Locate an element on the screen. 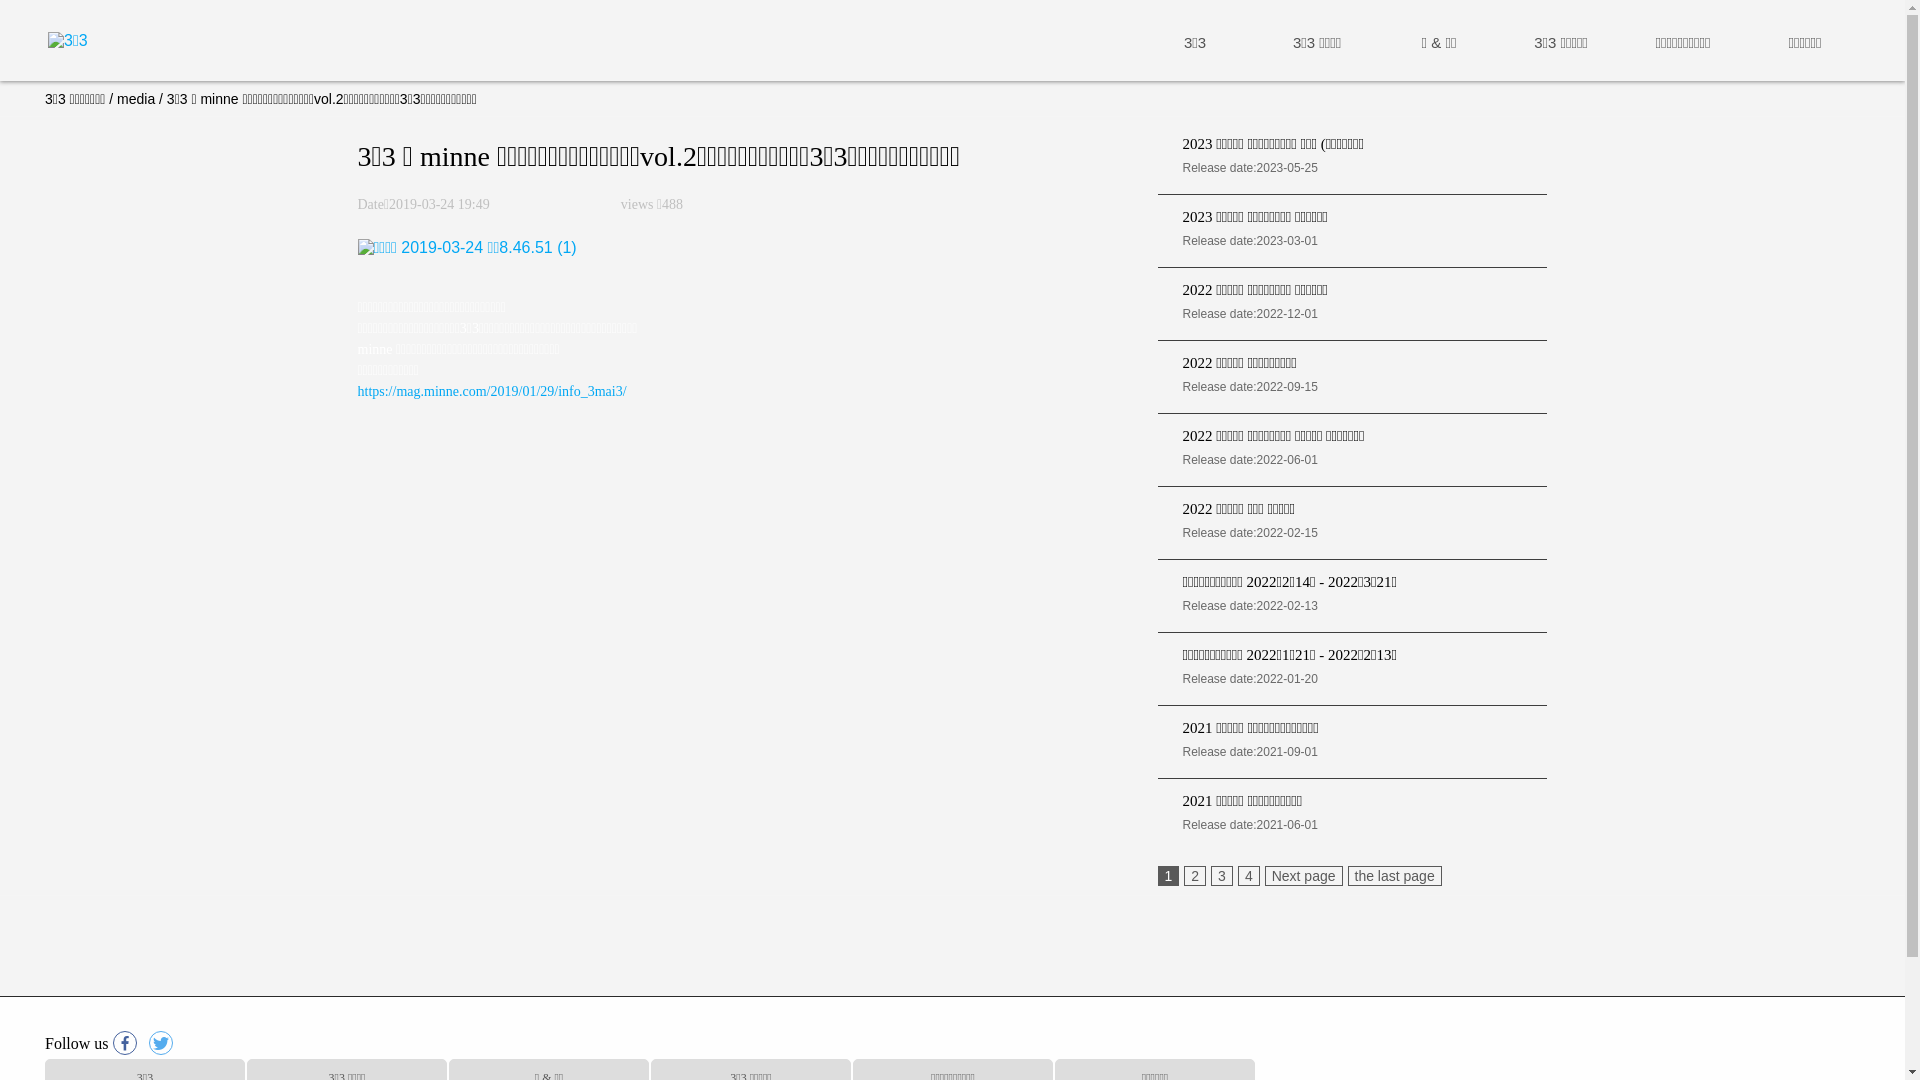 This screenshot has width=1920, height=1080.   is located at coordinates (163, 1043).